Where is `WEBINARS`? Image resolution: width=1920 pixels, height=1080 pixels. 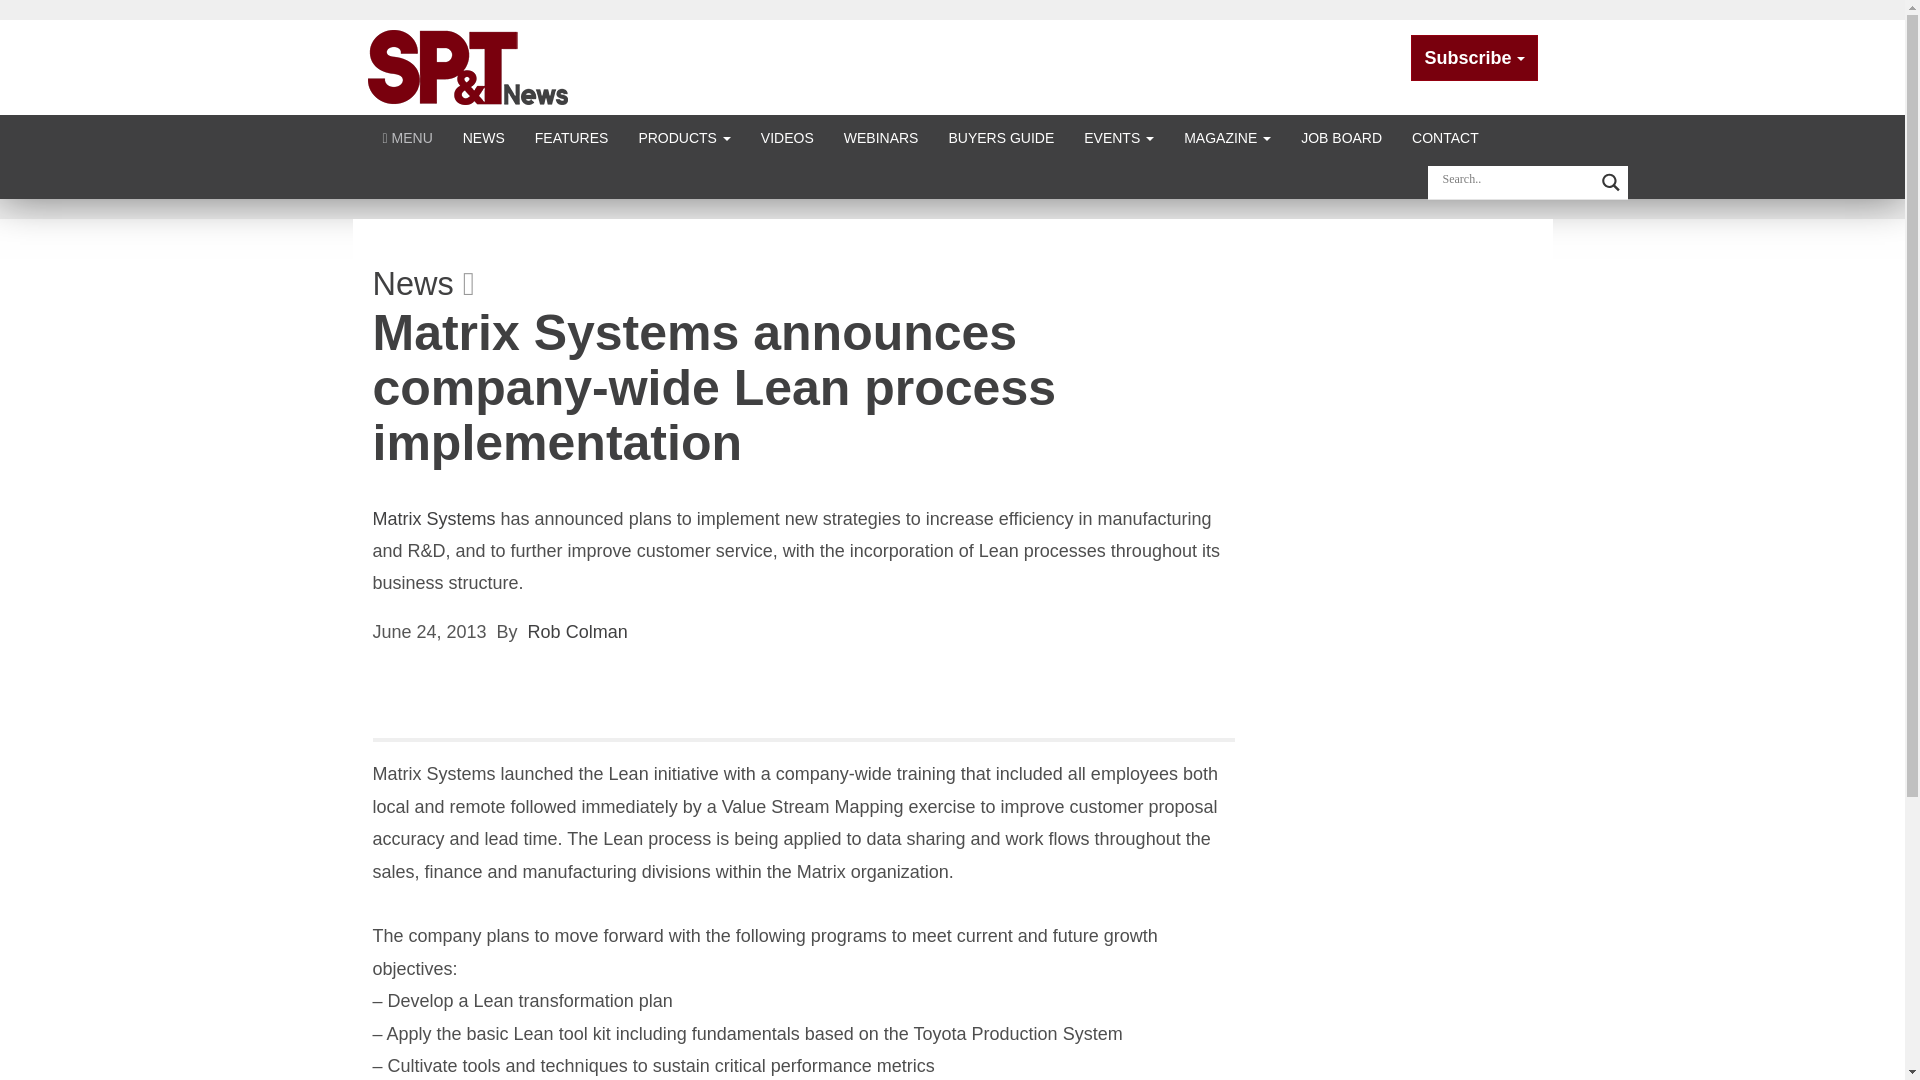
WEBINARS is located at coordinates (881, 136).